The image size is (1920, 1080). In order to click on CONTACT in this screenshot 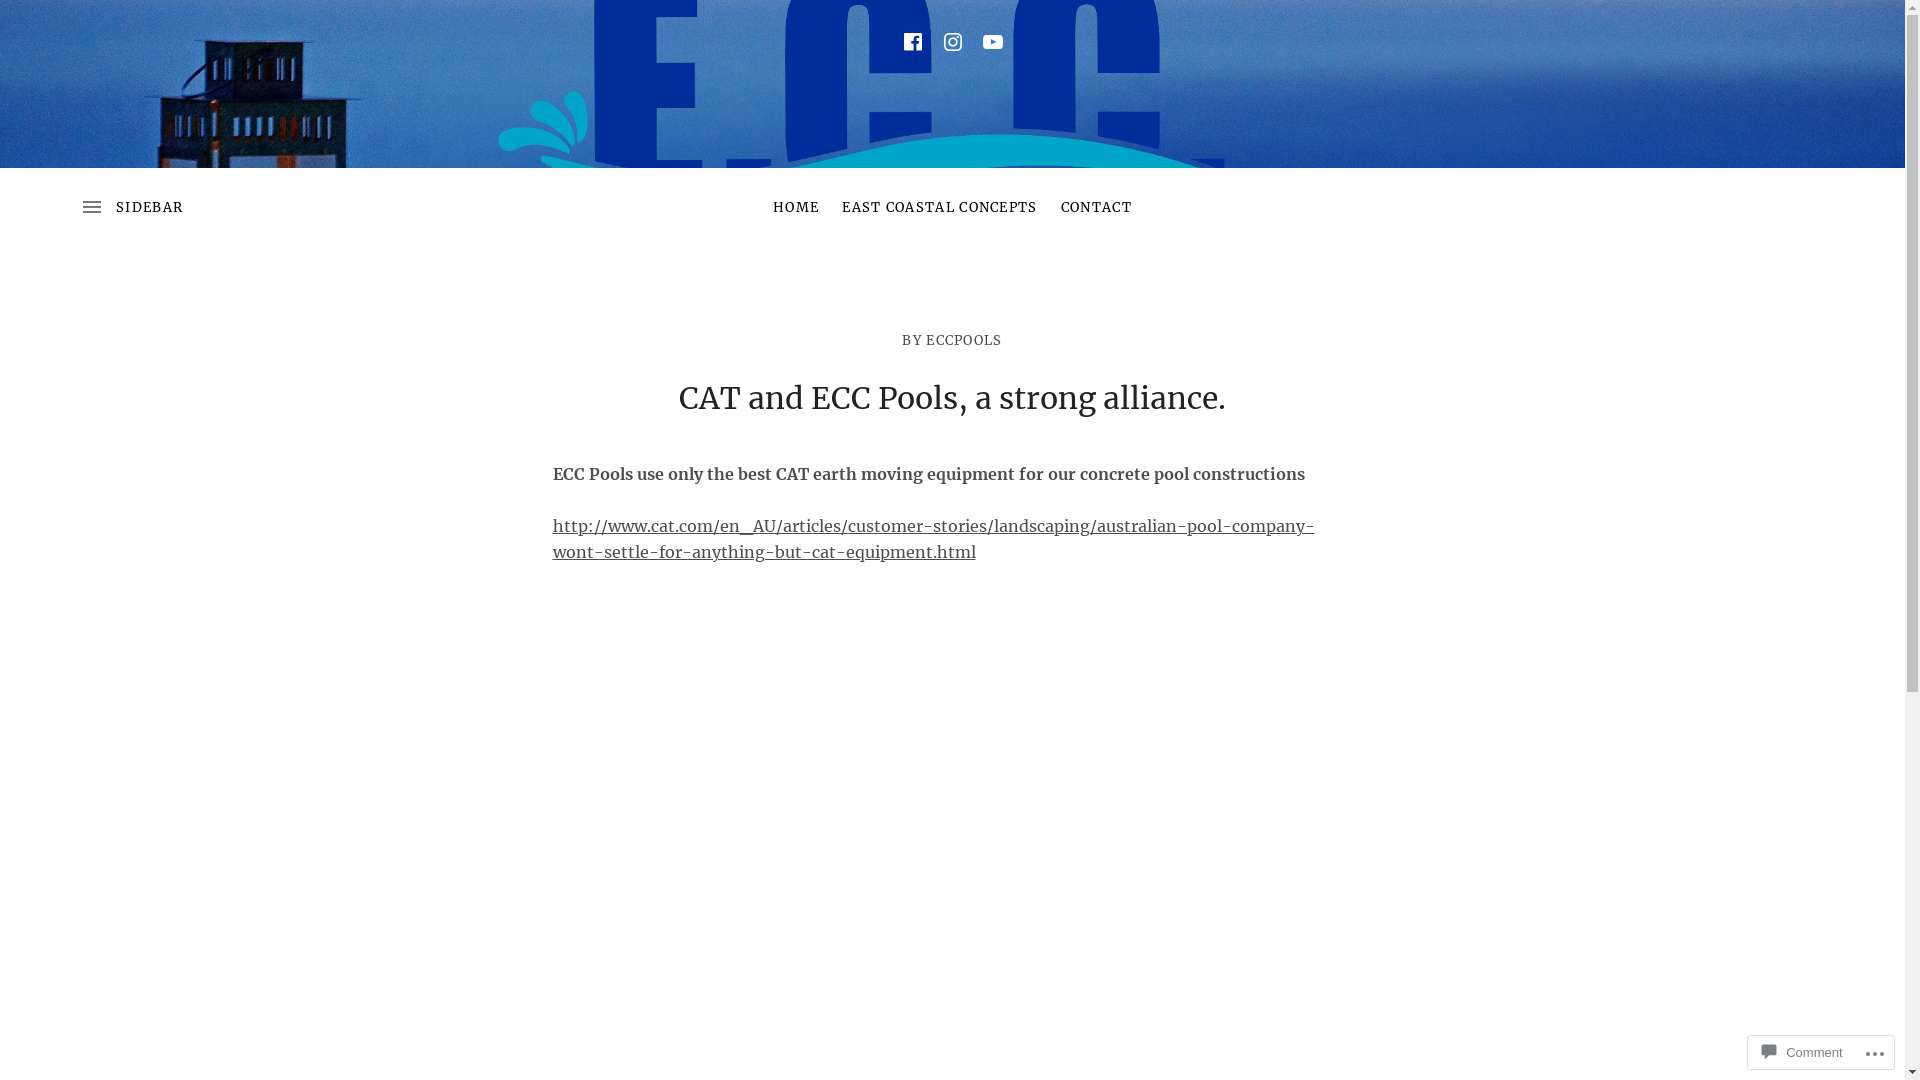, I will do `click(1096, 208)`.